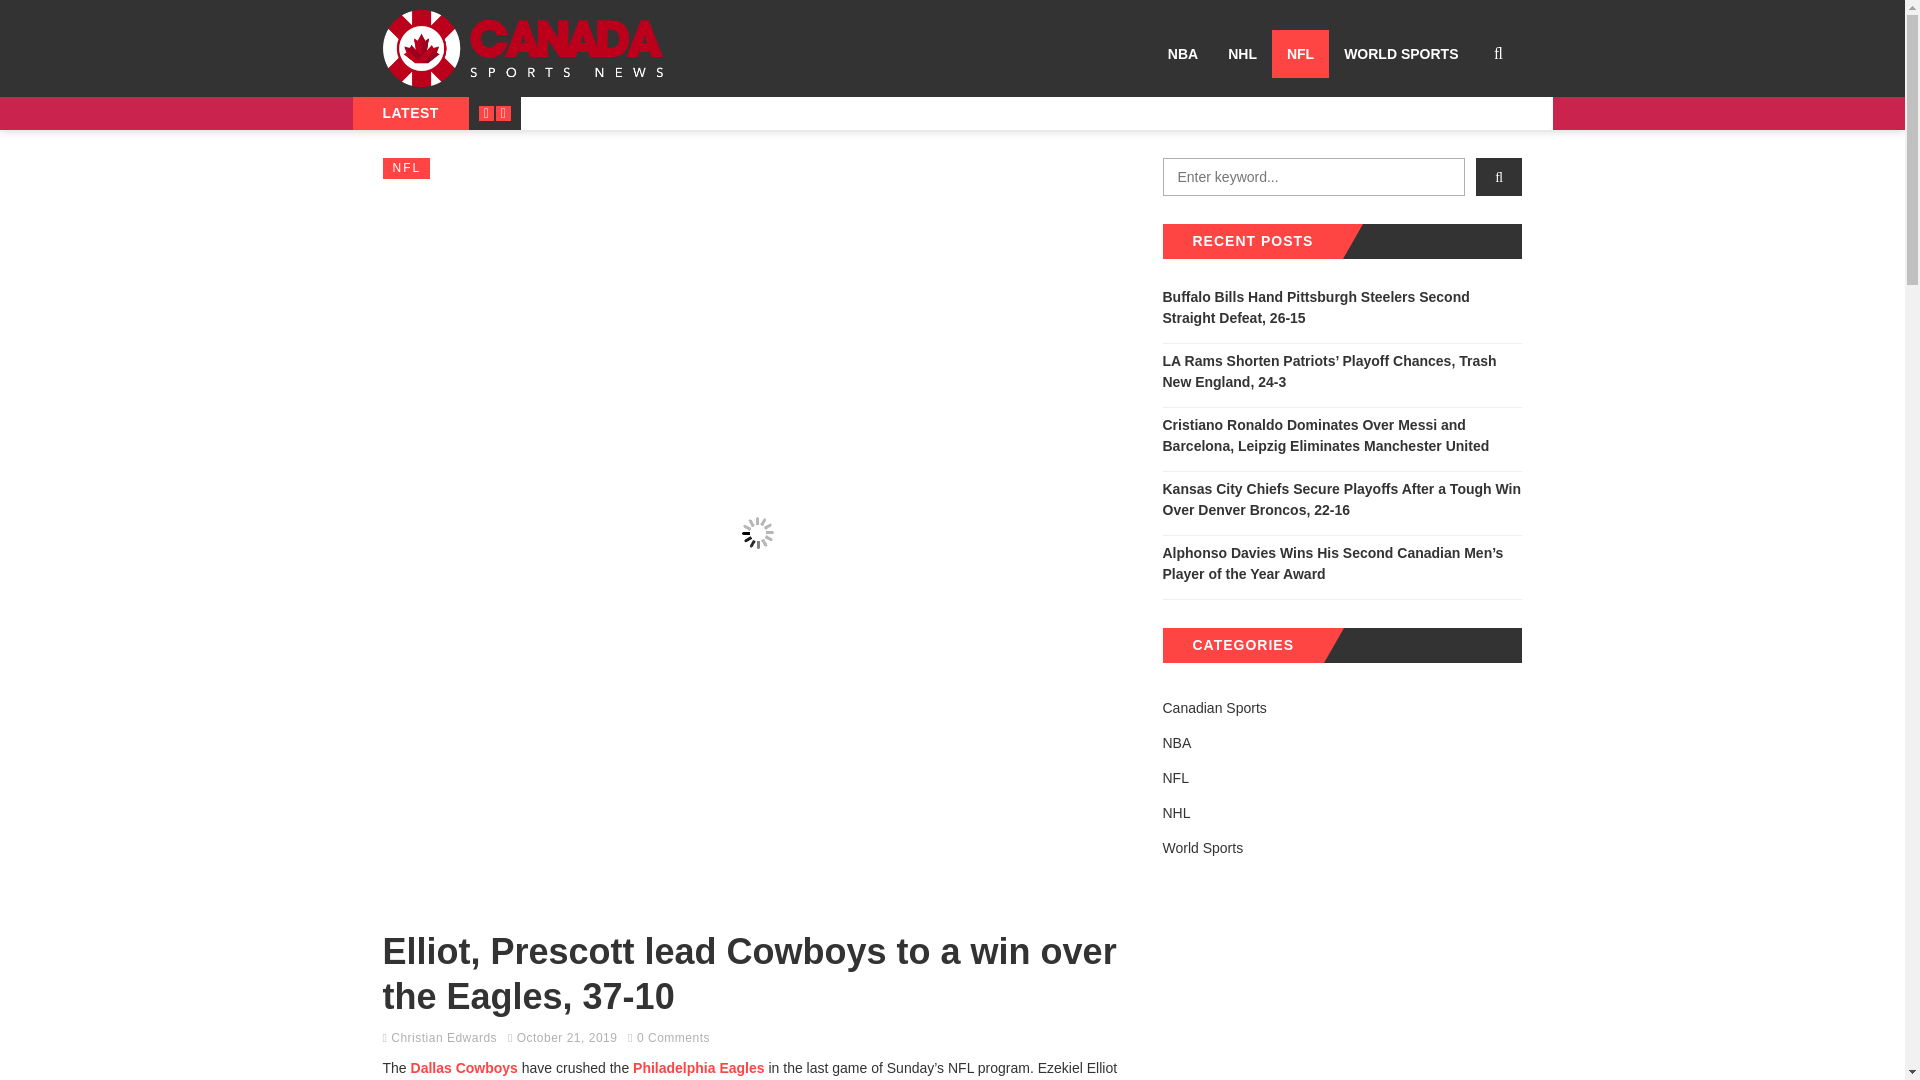 Image resolution: width=1920 pixels, height=1080 pixels. What do you see at coordinates (406, 168) in the screenshot?
I see `NFL` at bounding box center [406, 168].